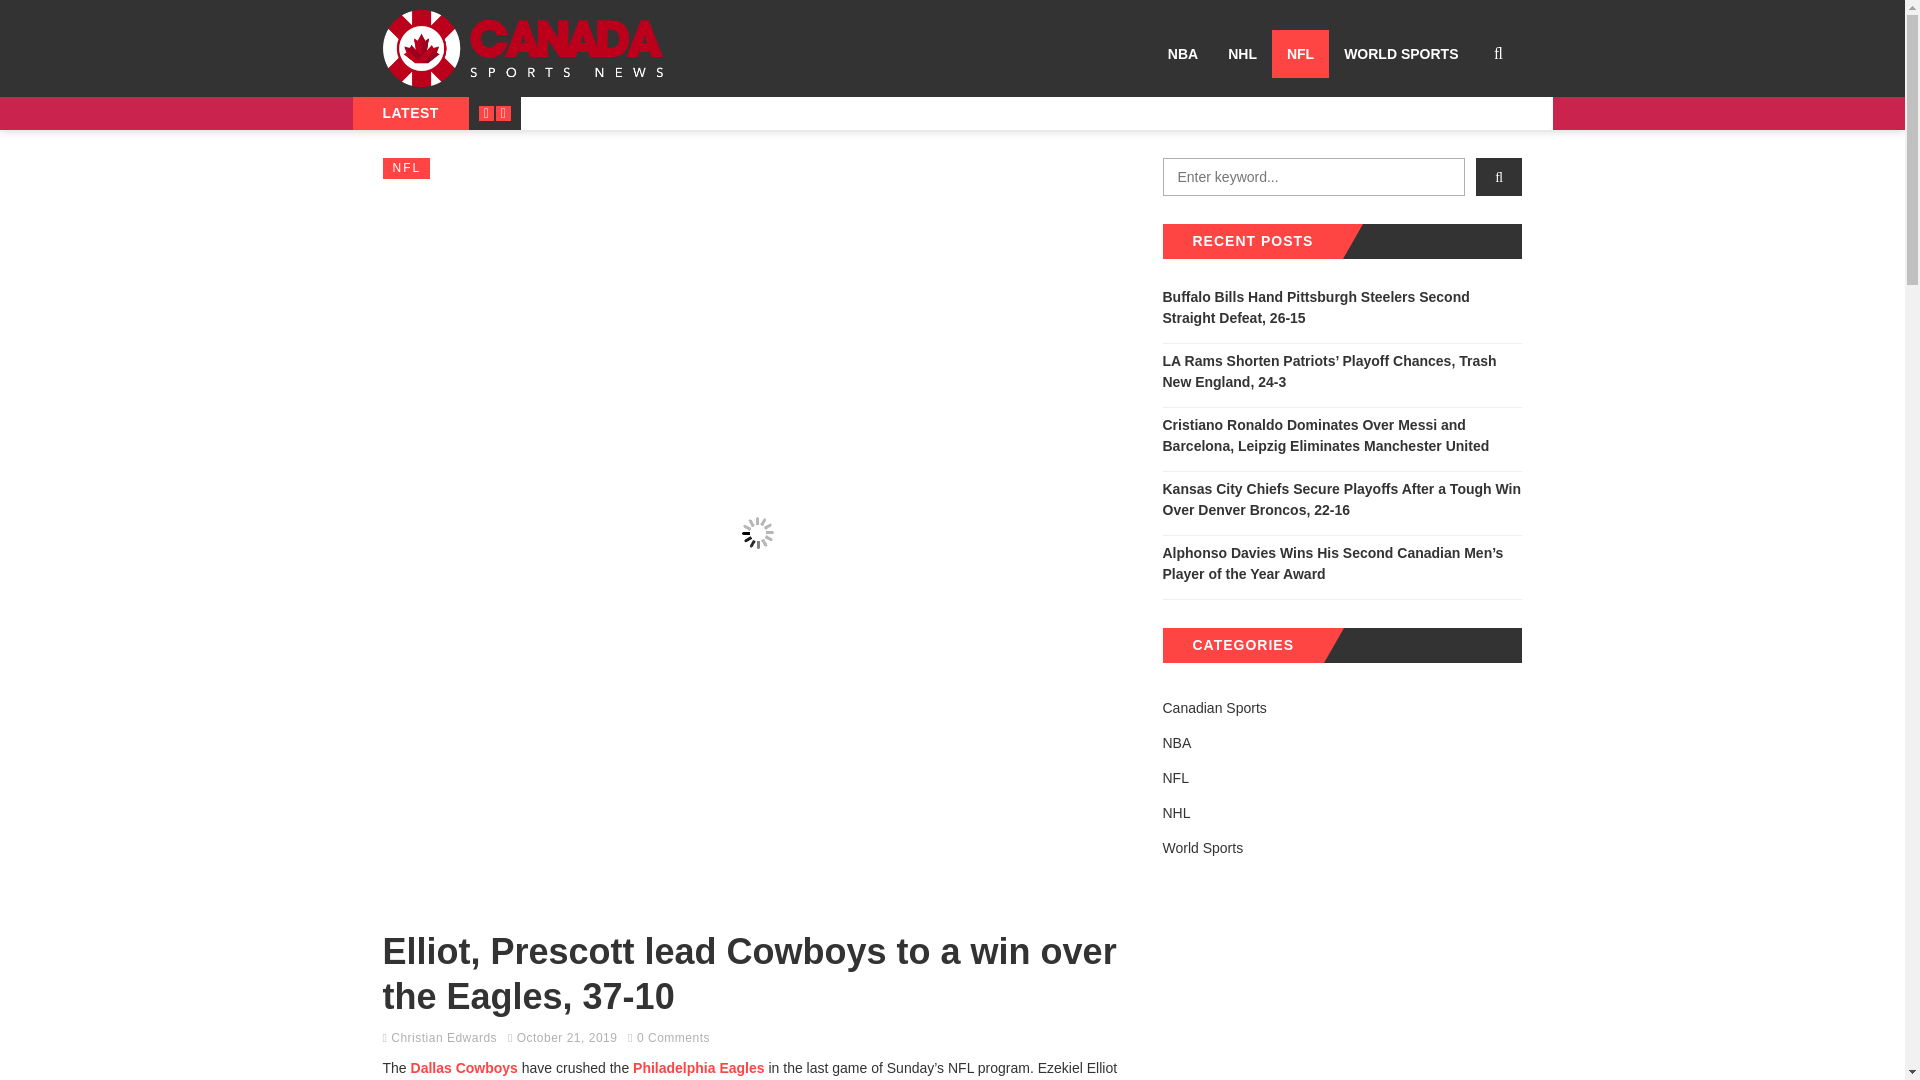 Image resolution: width=1920 pixels, height=1080 pixels. What do you see at coordinates (406, 168) in the screenshot?
I see `NFL` at bounding box center [406, 168].